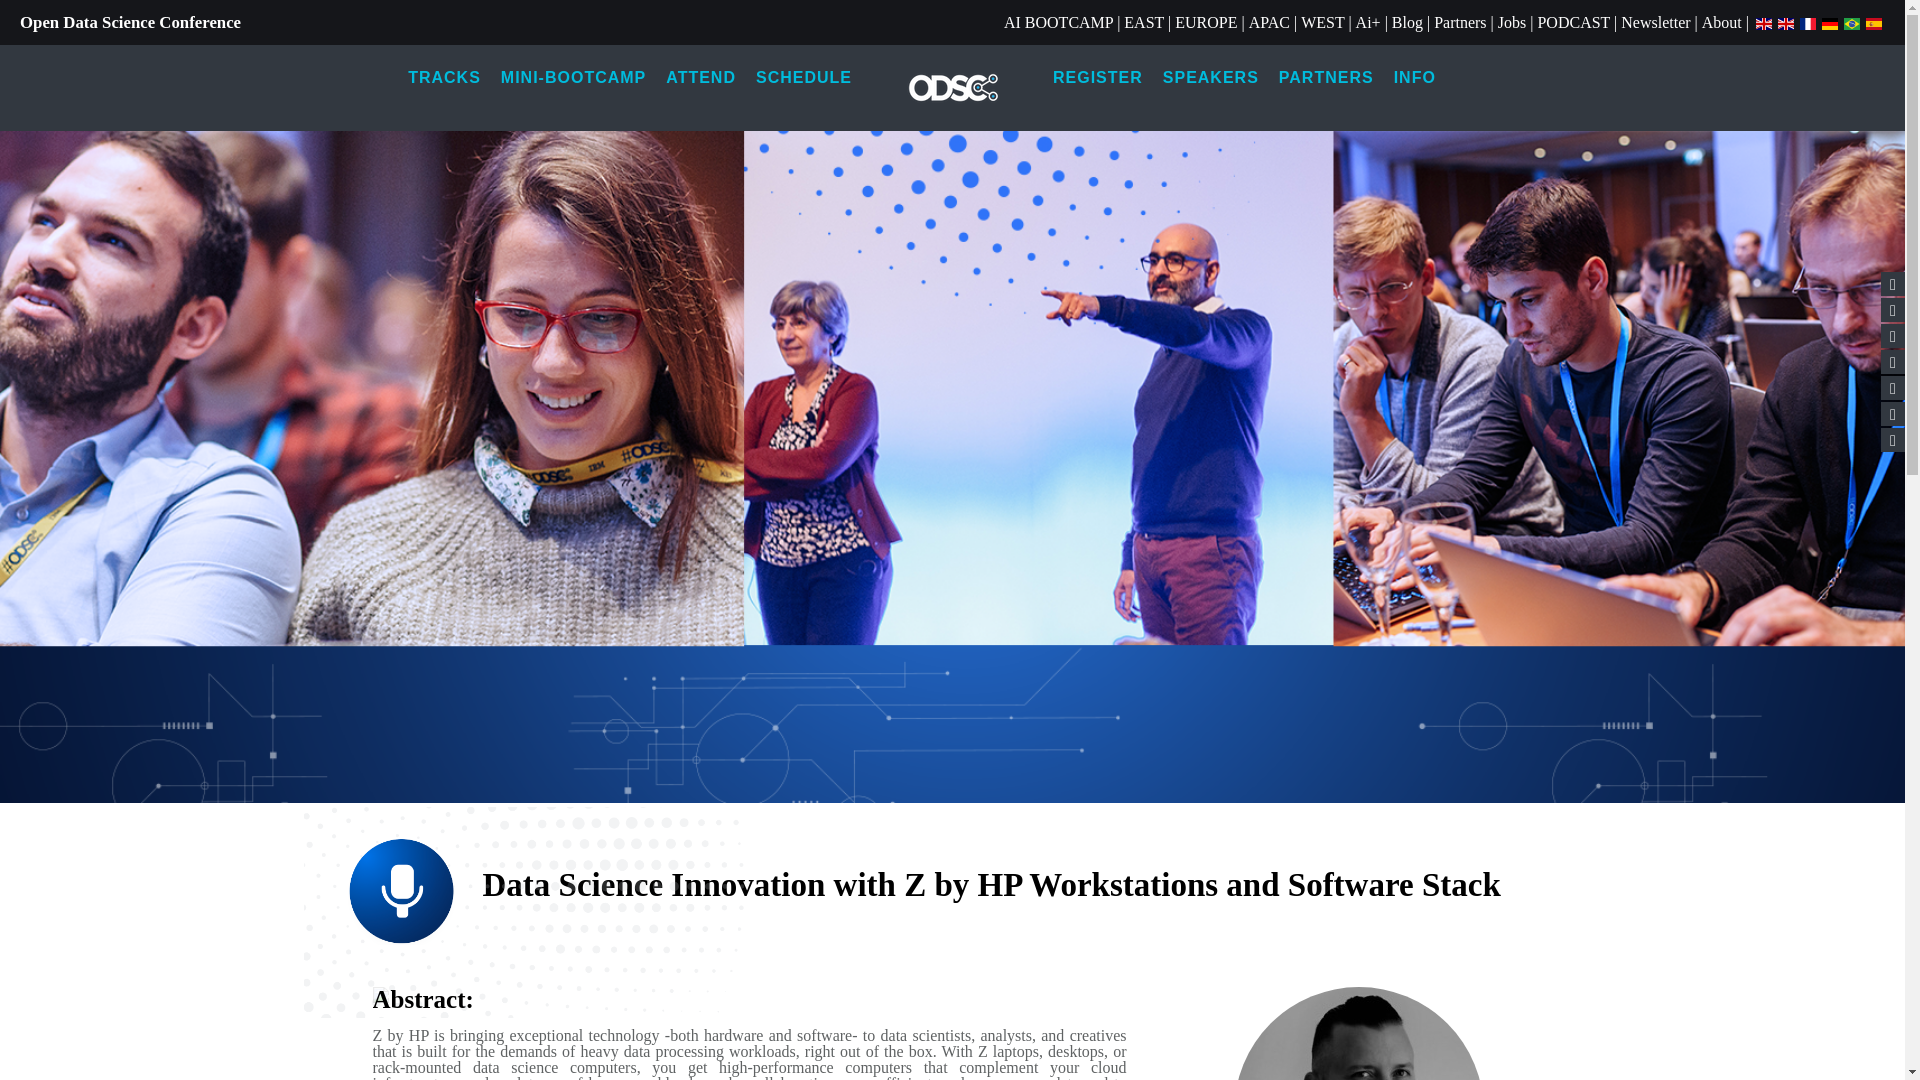 The width and height of the screenshot is (1920, 1080). Describe the element at coordinates (574, 78) in the screenshot. I see `MINI-BOOTCAMP` at that location.